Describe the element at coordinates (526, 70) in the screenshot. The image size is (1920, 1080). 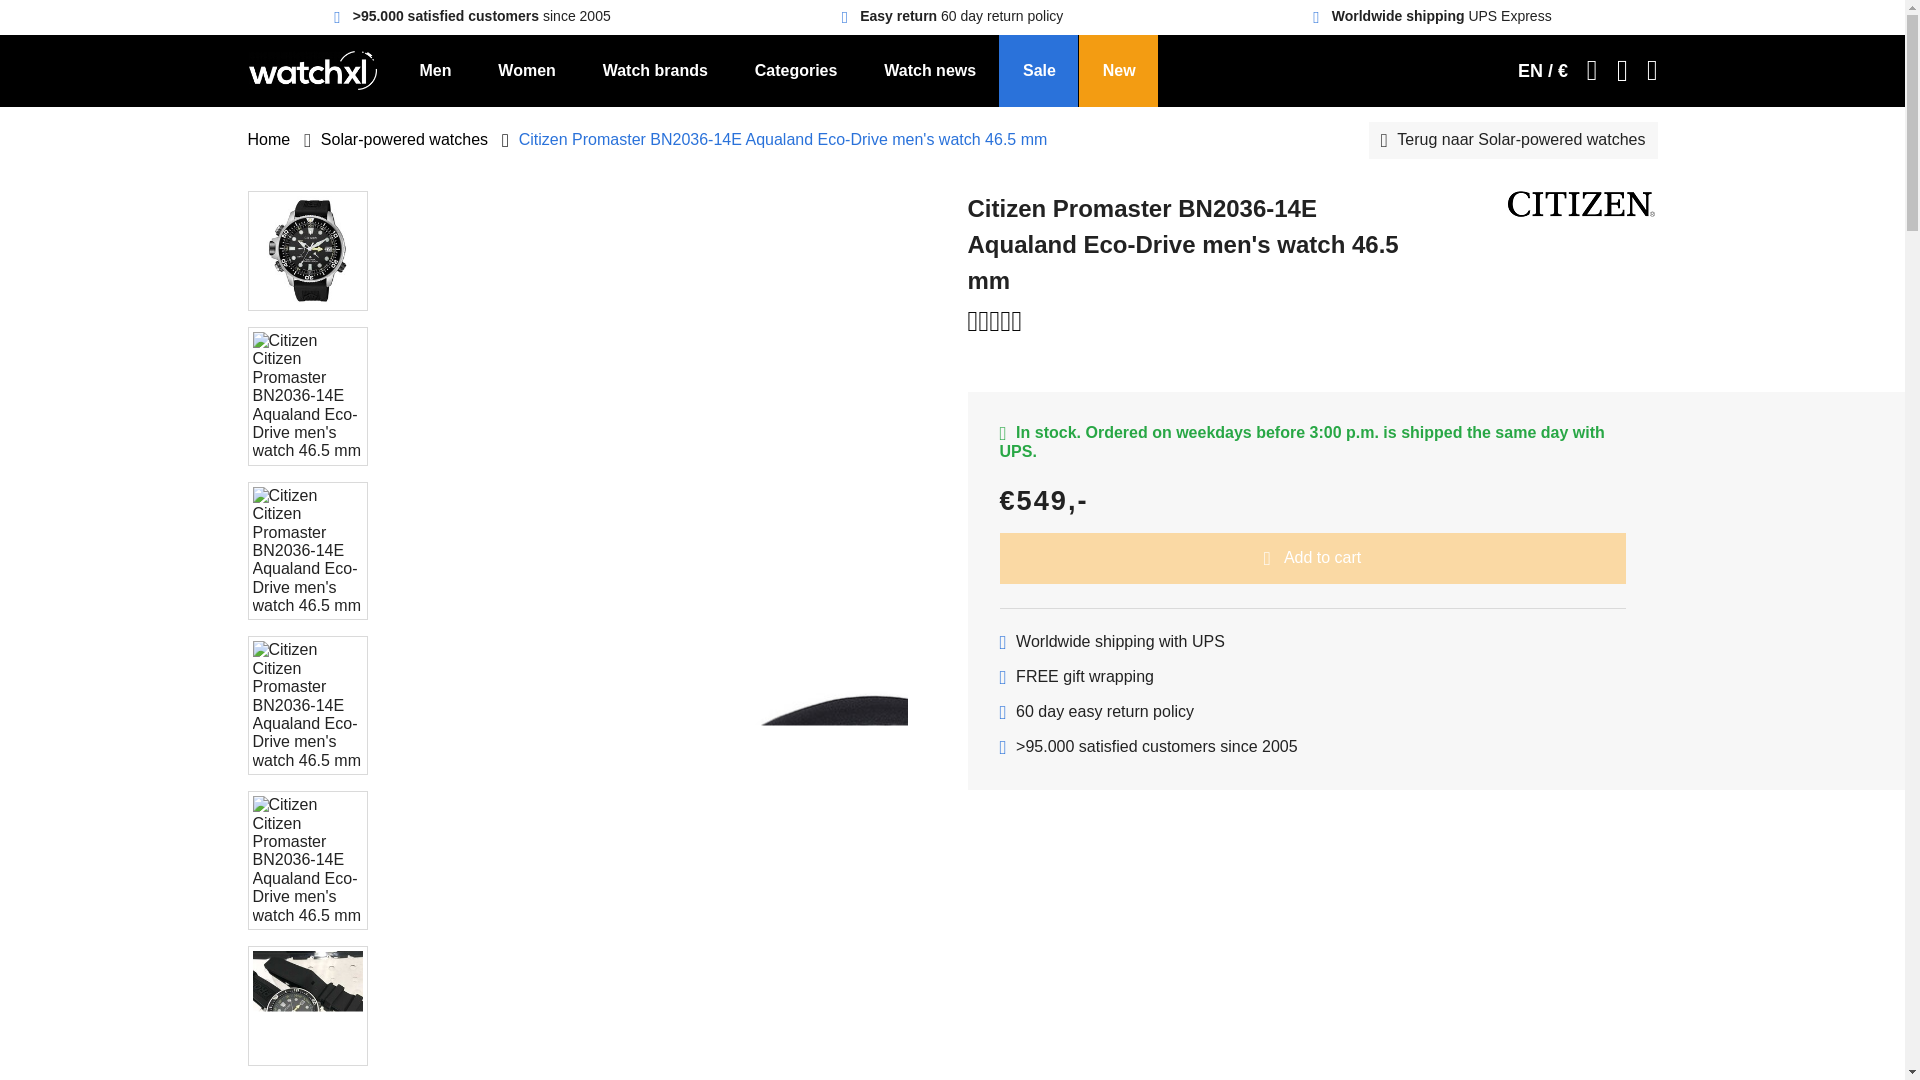
I see `Women` at that location.